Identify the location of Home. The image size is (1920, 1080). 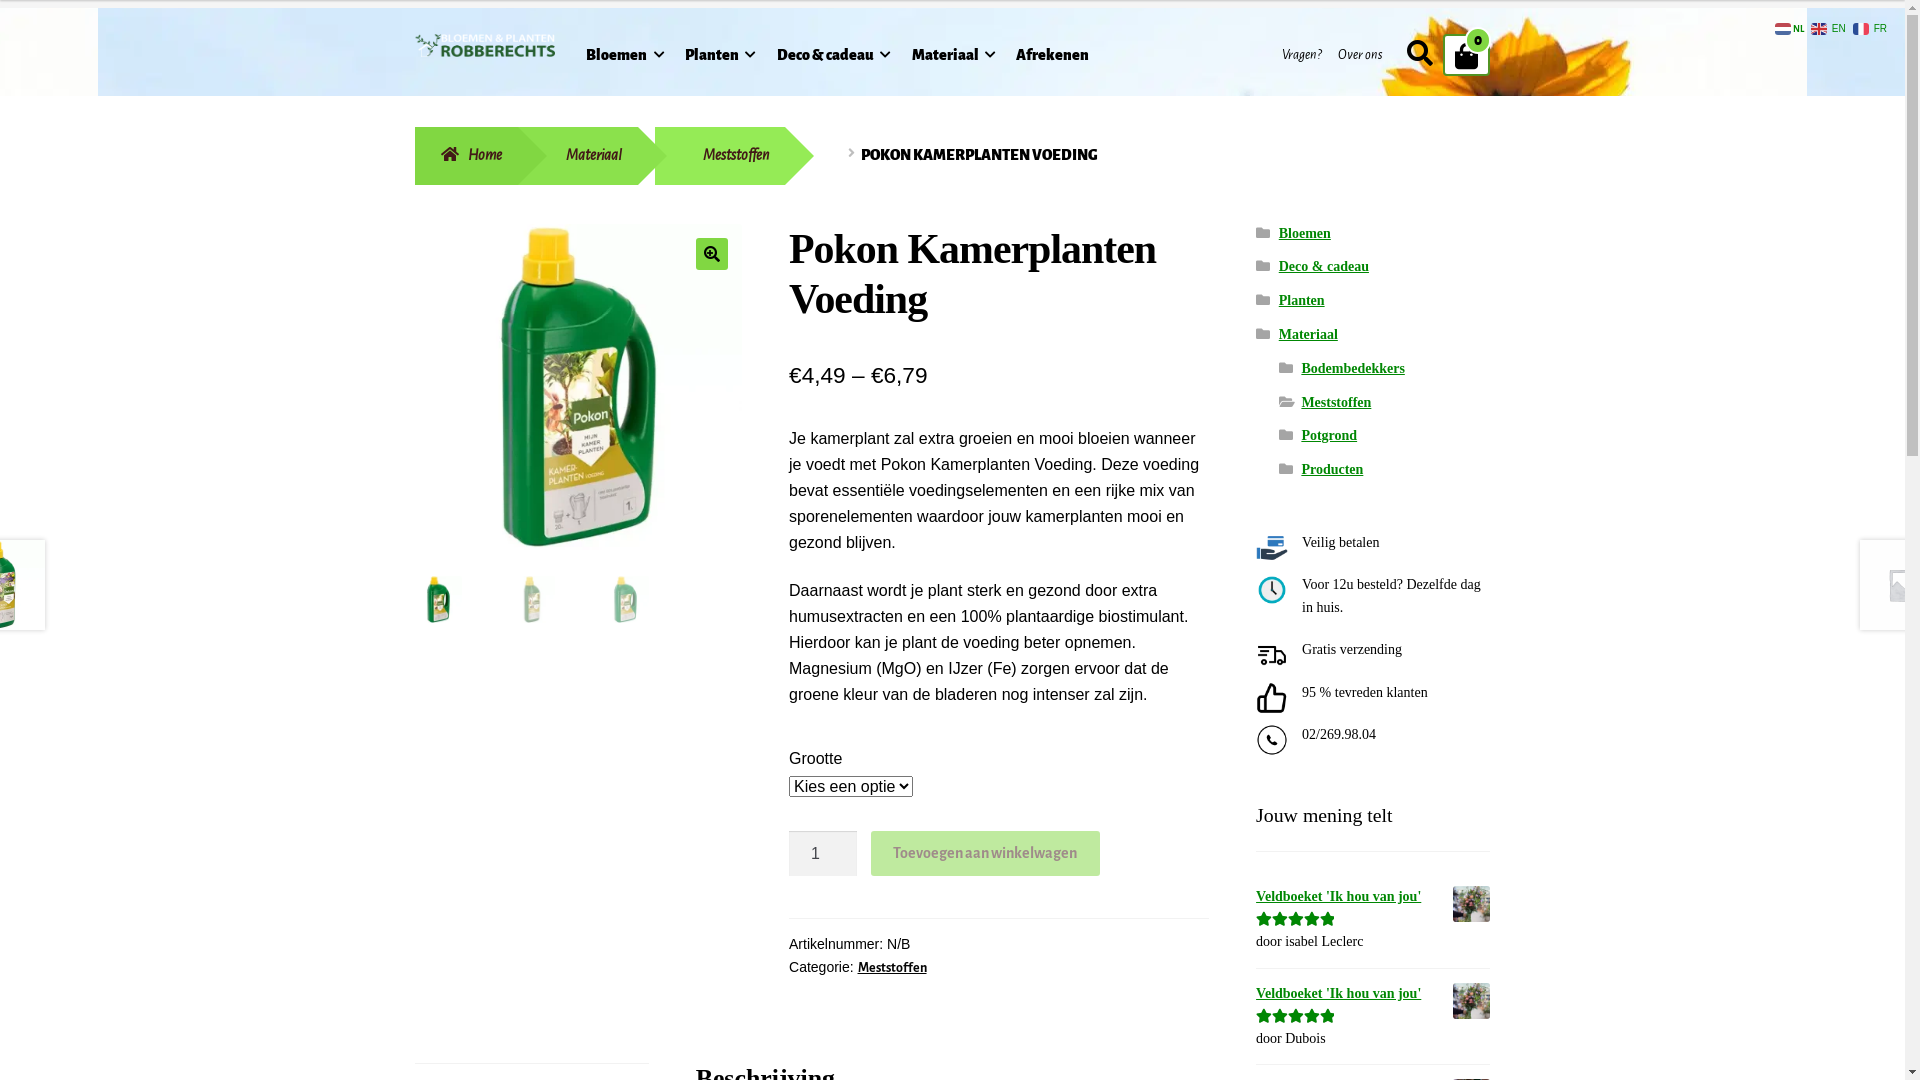
(466, 156).